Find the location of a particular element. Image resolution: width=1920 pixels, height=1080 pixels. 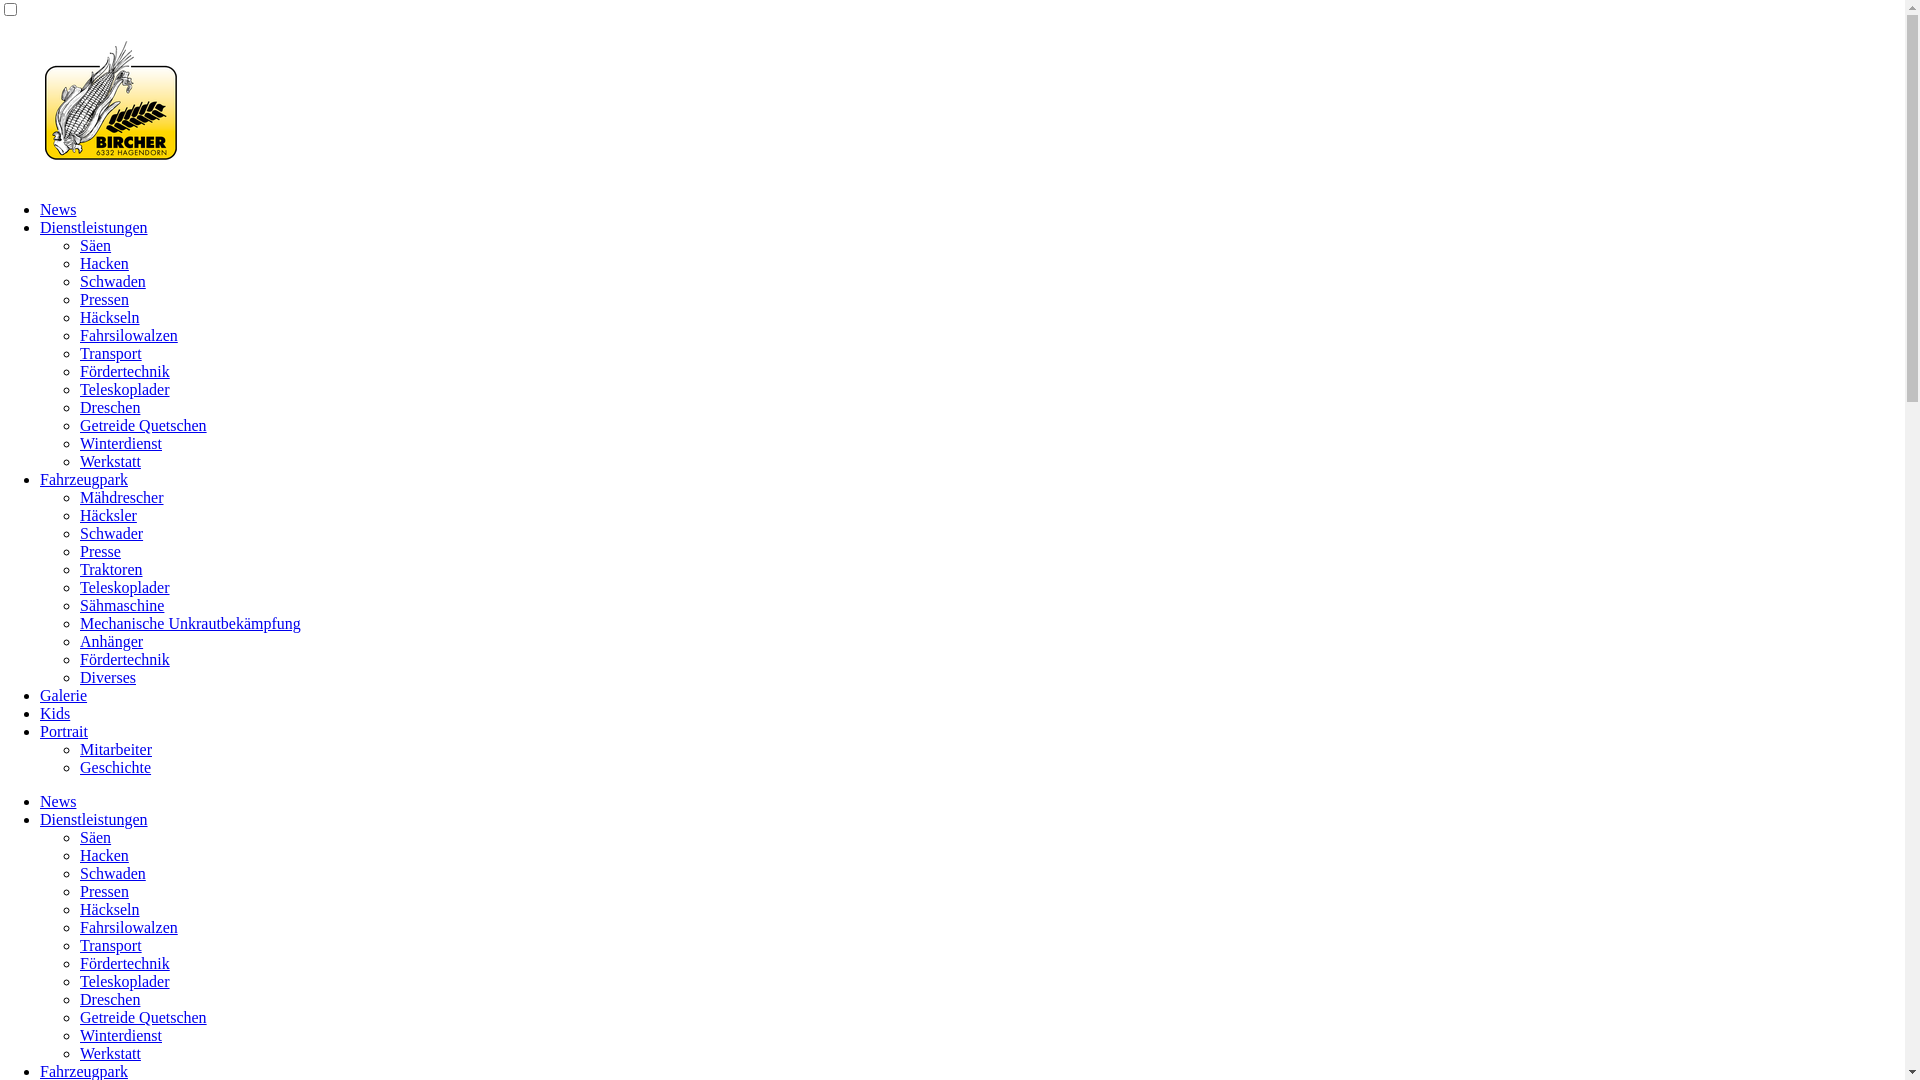

Galerie is located at coordinates (64, 696).